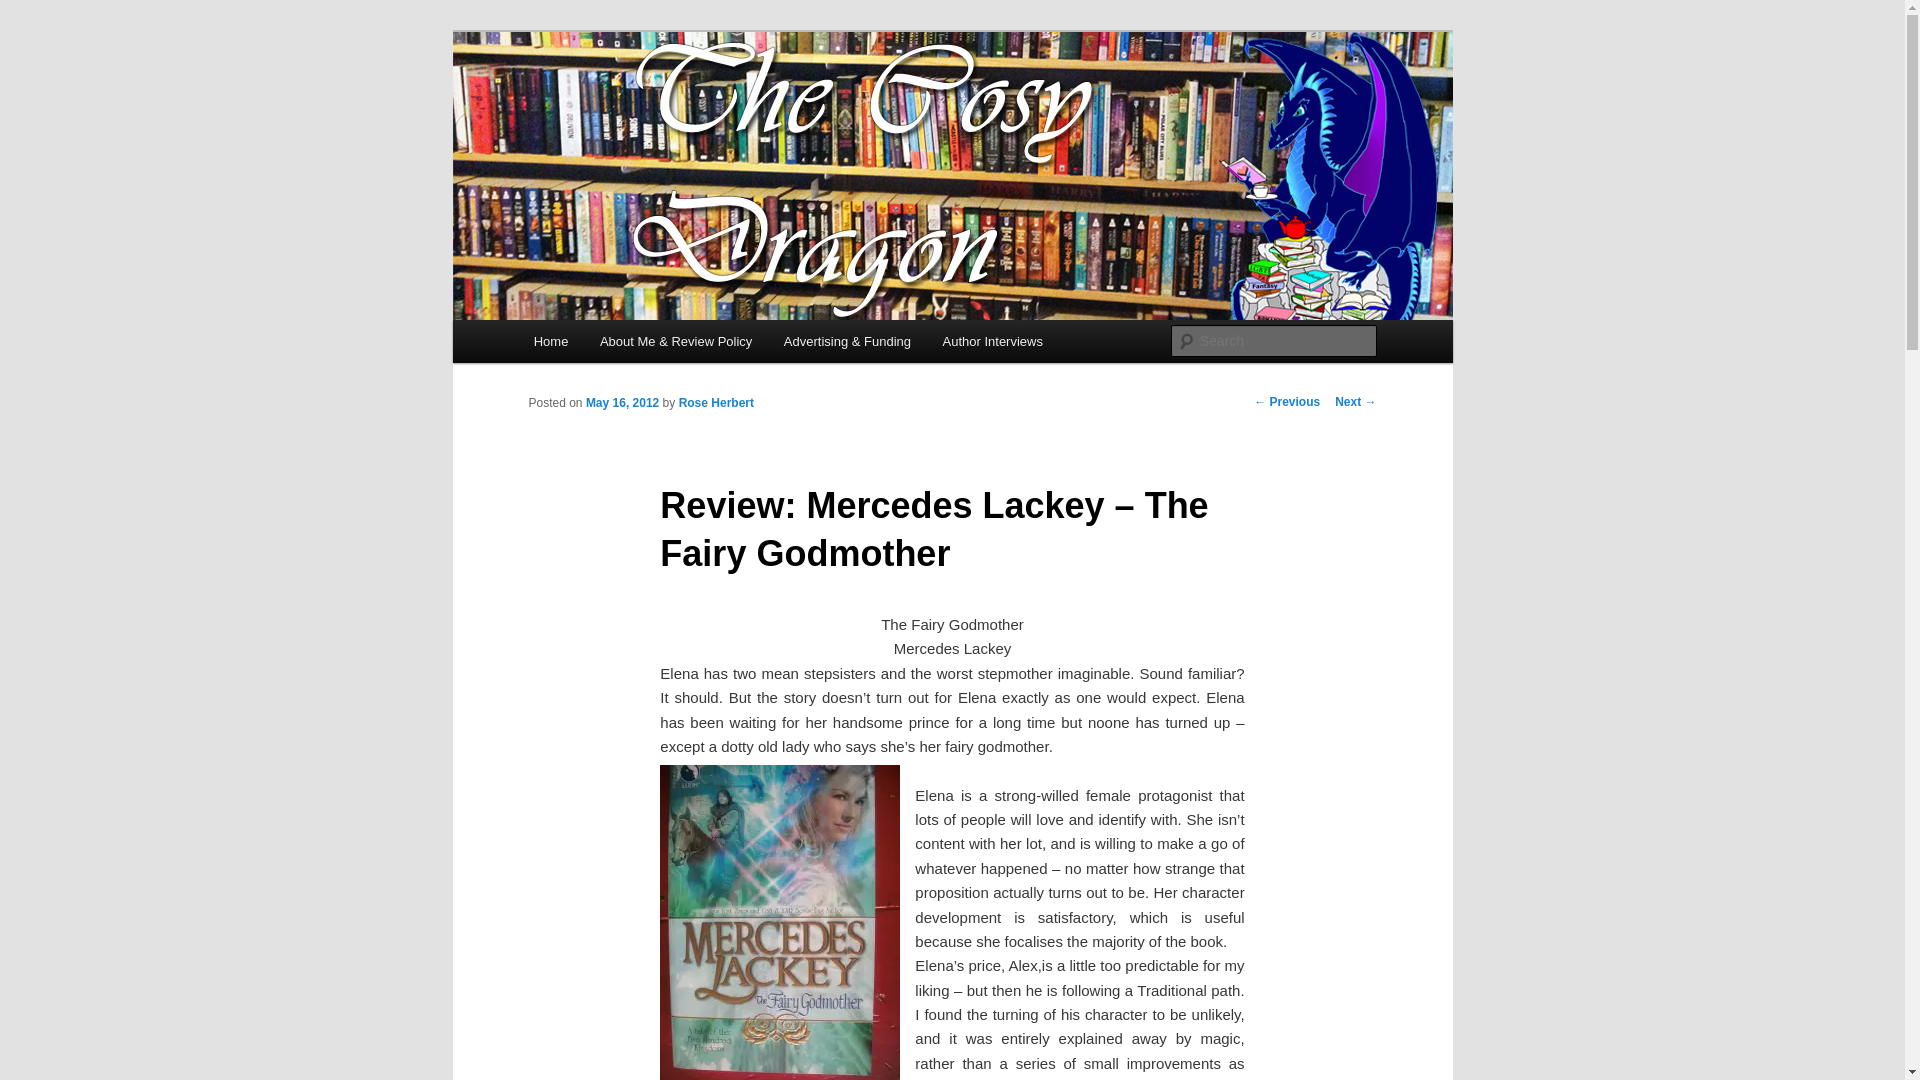  I want to click on May 16, 2012, so click(622, 403).